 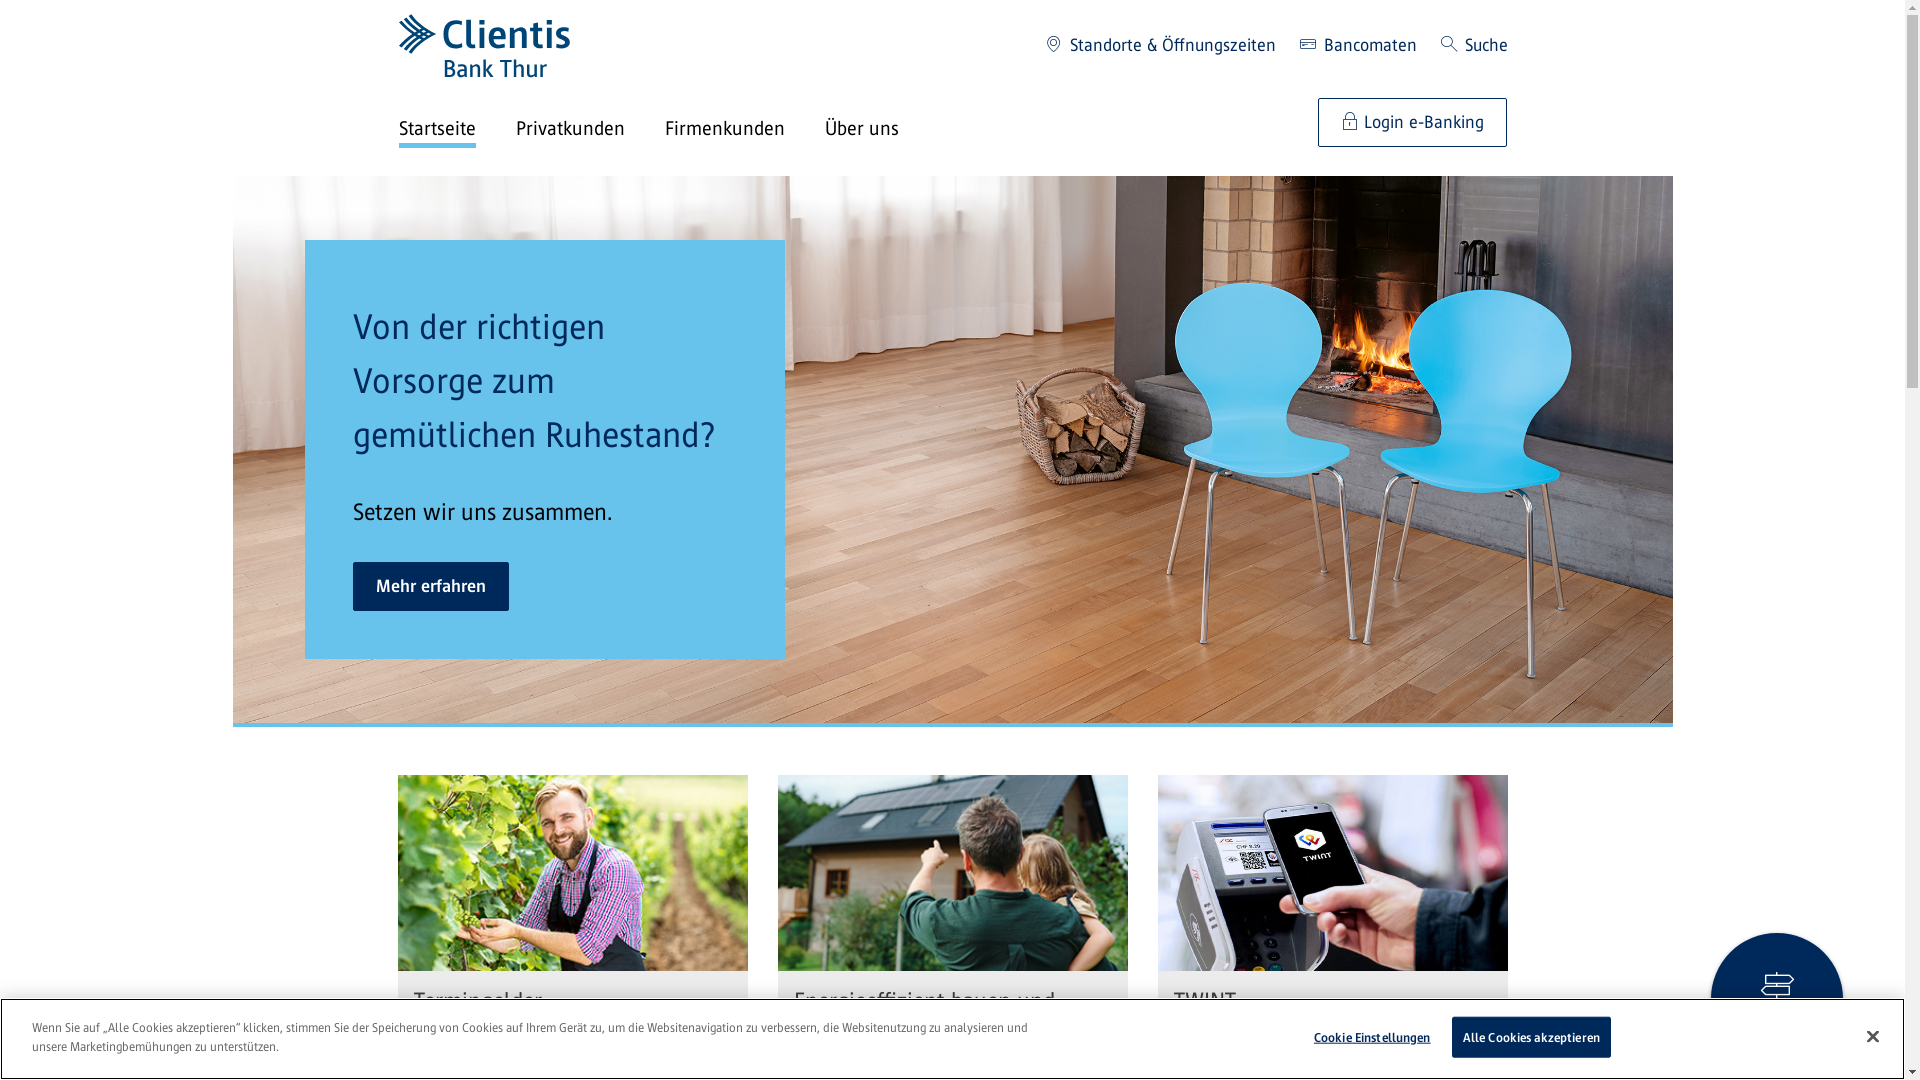 I want to click on Privatkunden, so click(x=590, y=130).